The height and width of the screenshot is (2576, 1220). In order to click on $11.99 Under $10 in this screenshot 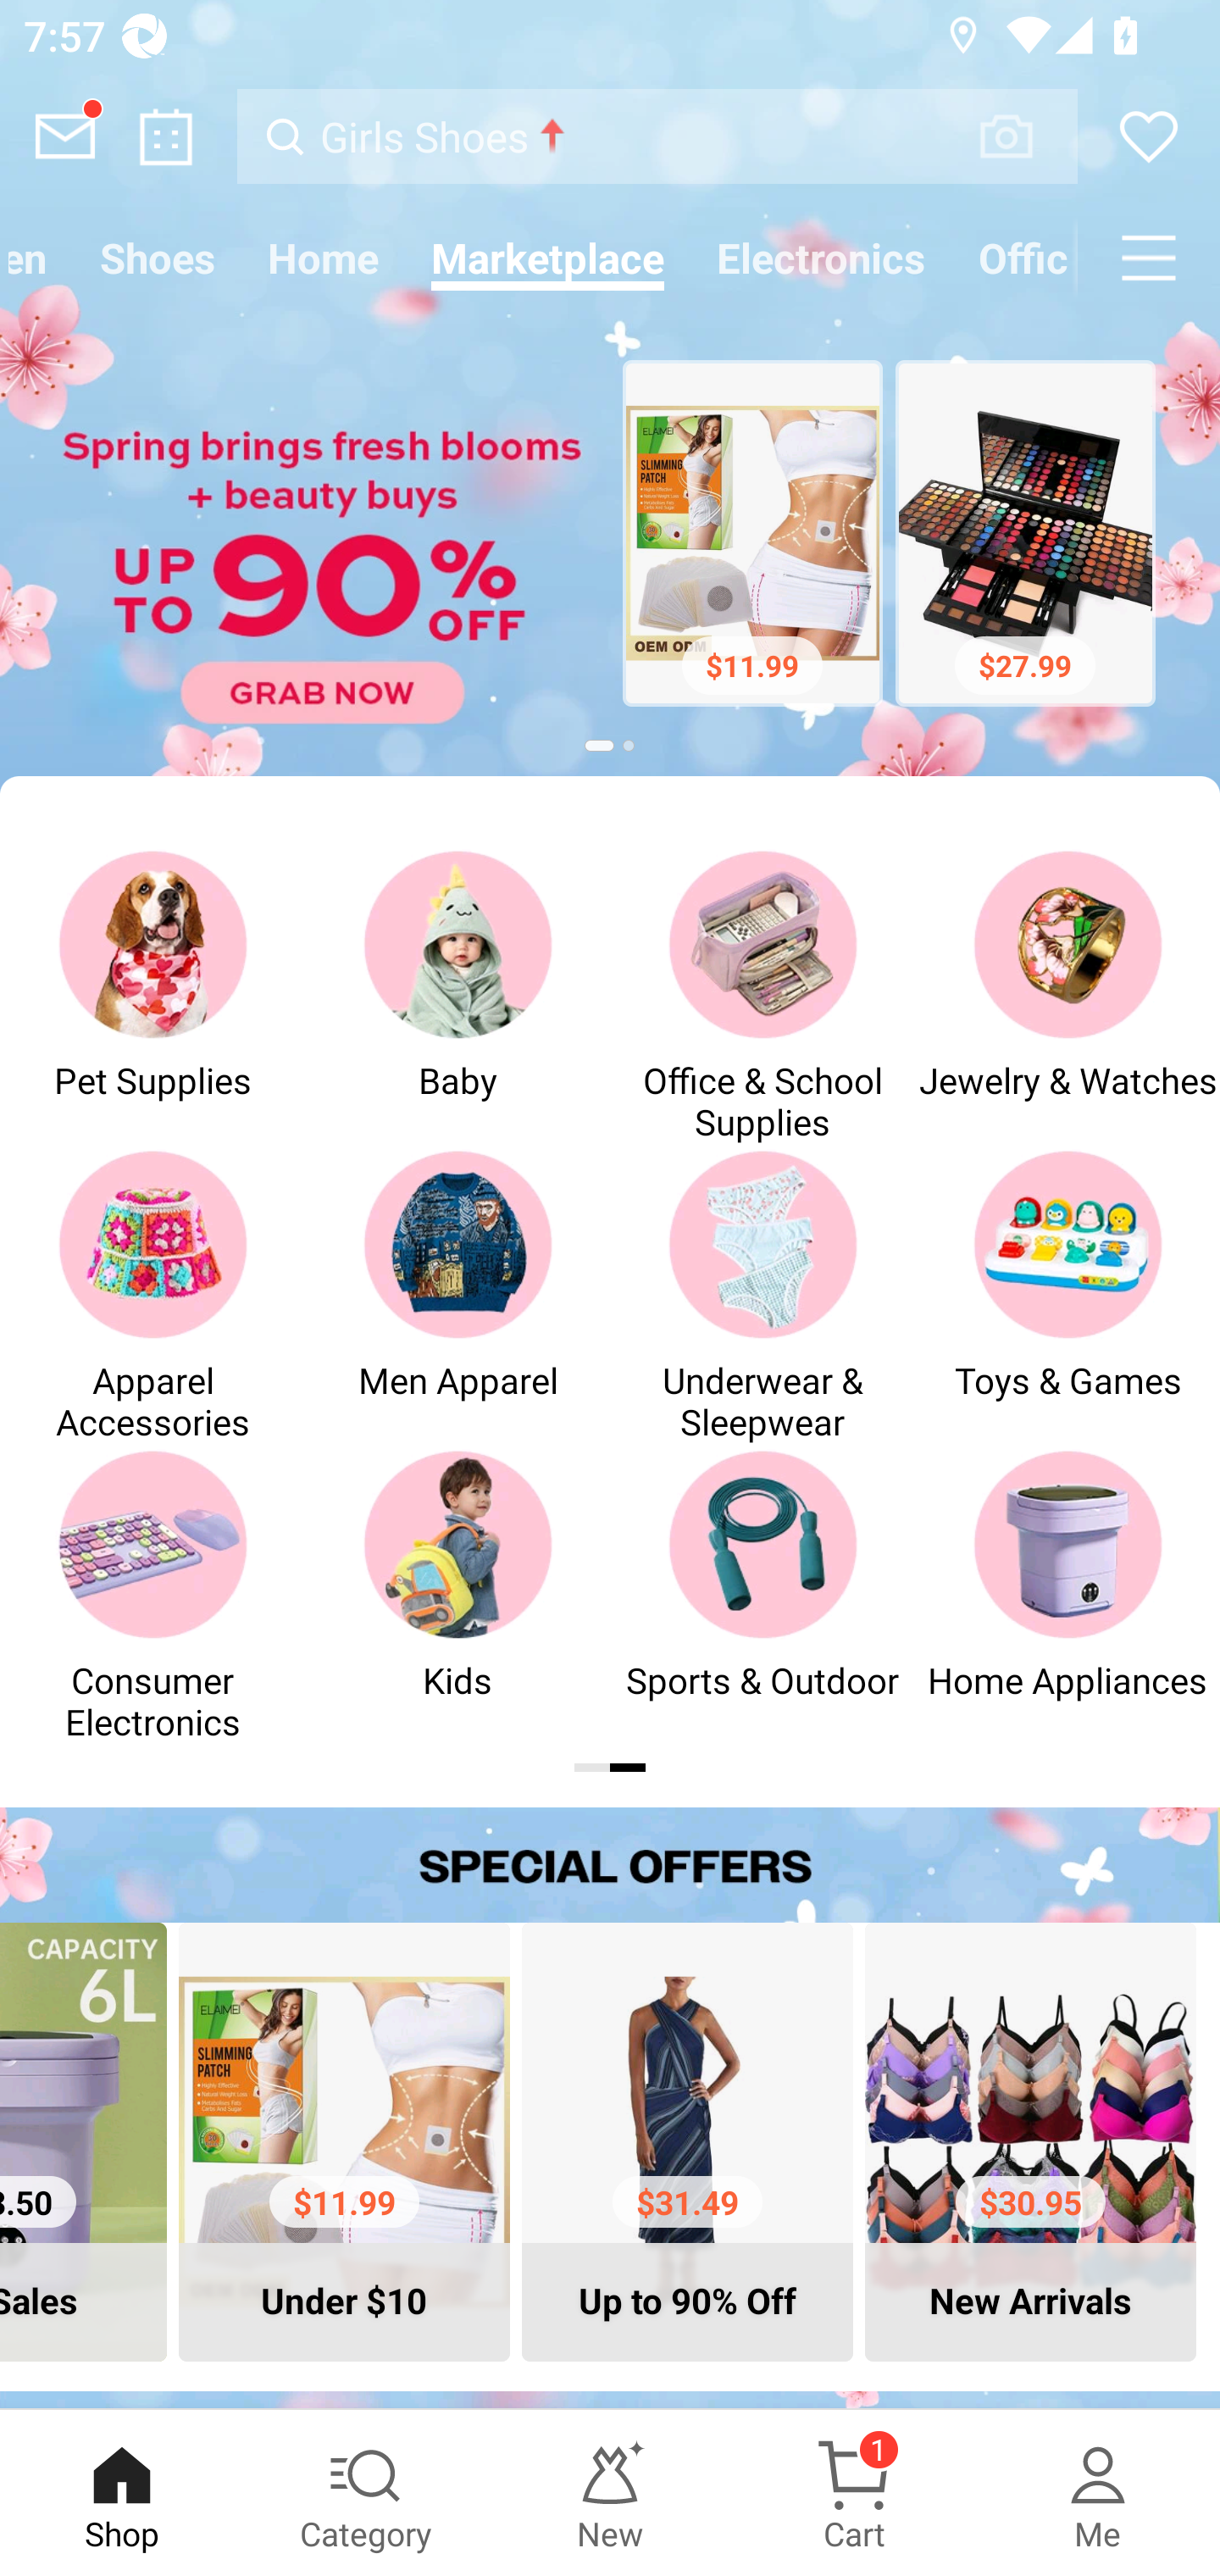, I will do `click(344, 2141)`.